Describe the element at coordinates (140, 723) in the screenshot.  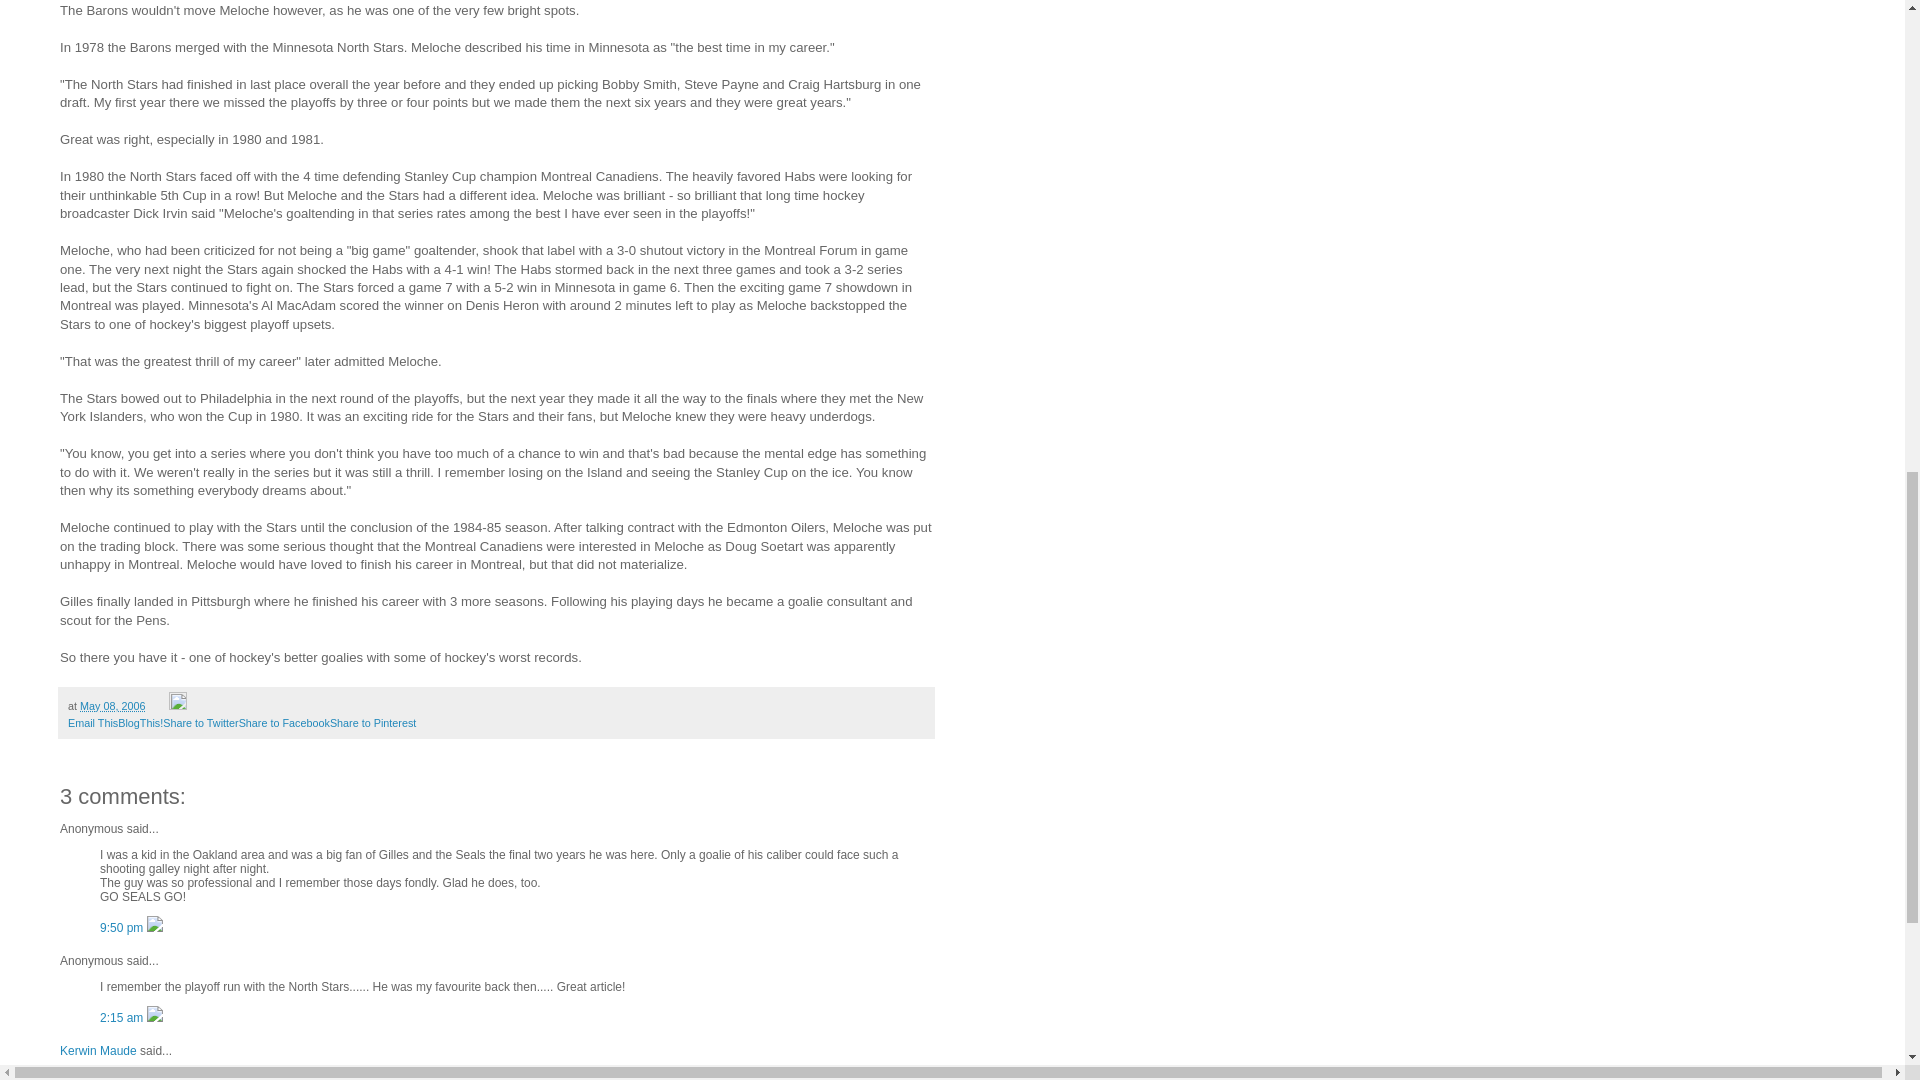
I see `BlogThis!` at that location.